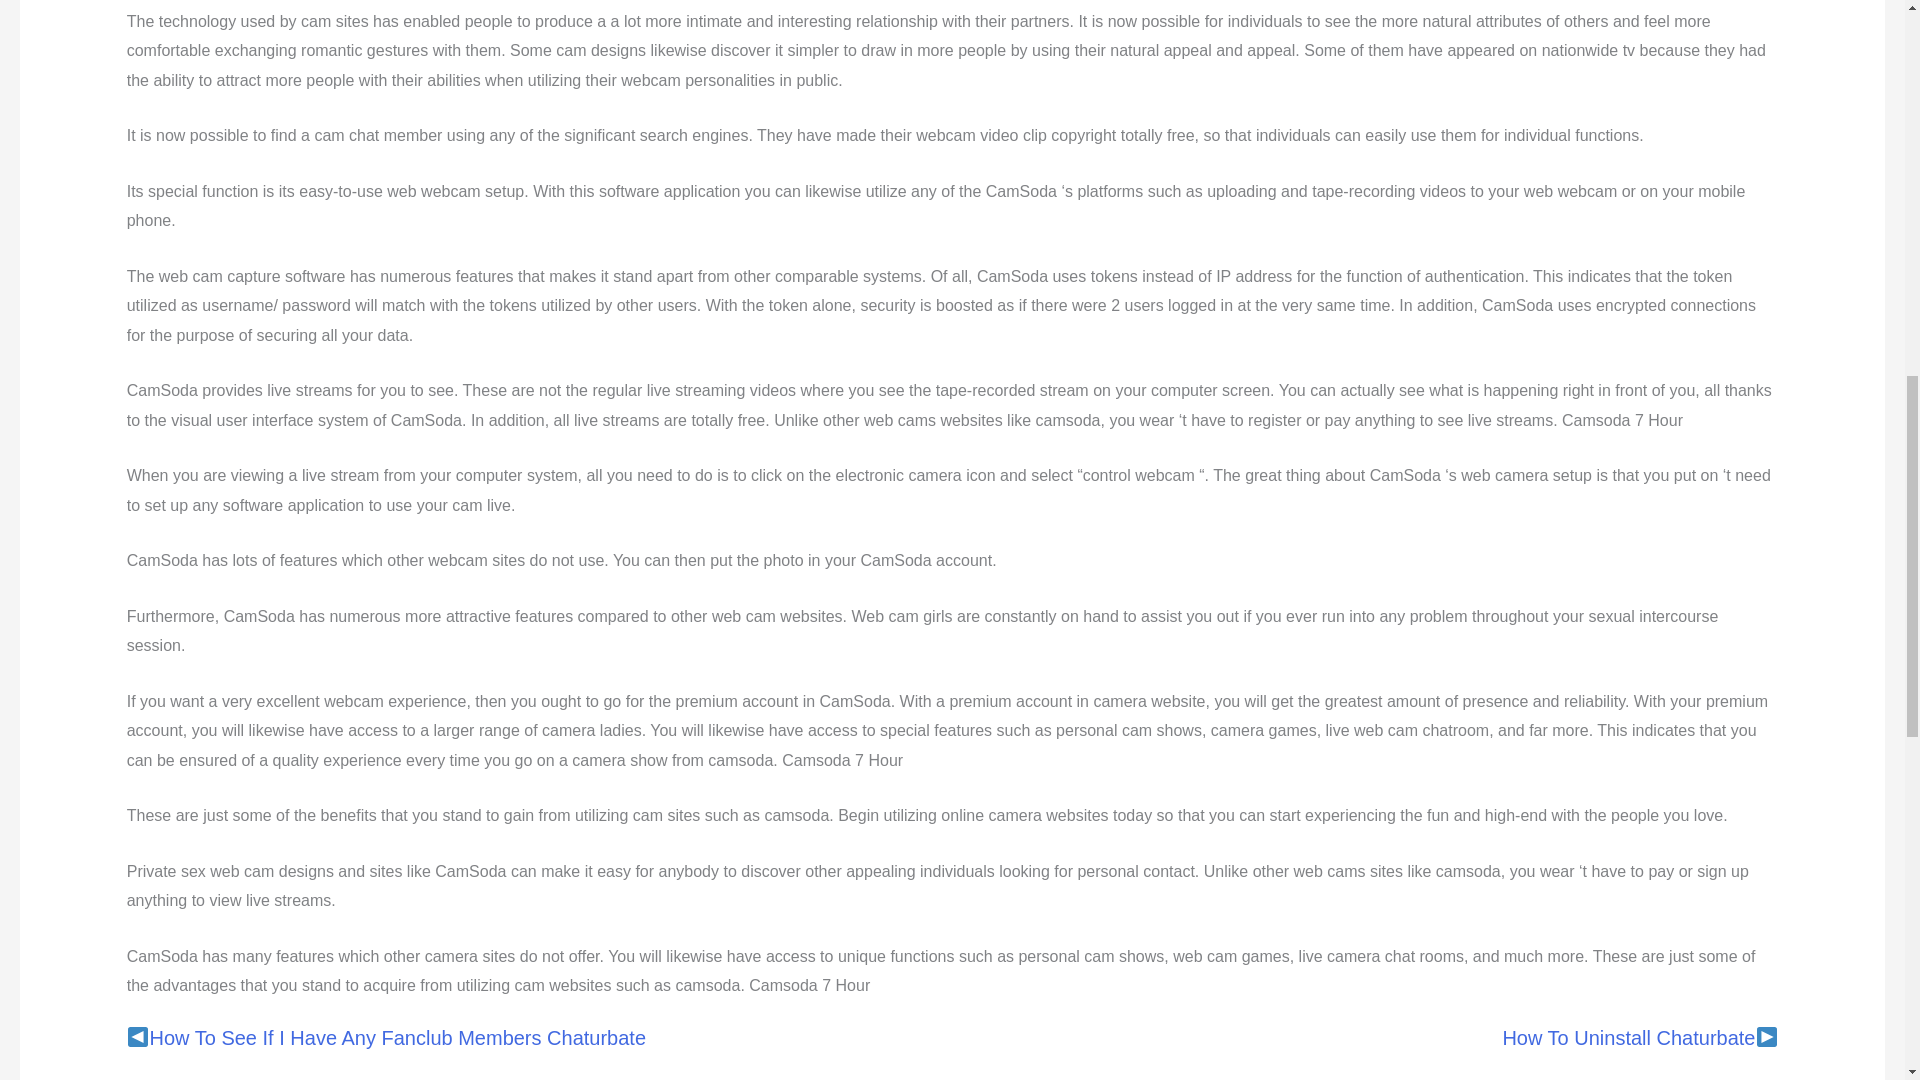 The height and width of the screenshot is (1080, 1920). What do you see at coordinates (398, 1038) in the screenshot?
I see `How To See If I Have Any Fanclub Members Chaturbate` at bounding box center [398, 1038].